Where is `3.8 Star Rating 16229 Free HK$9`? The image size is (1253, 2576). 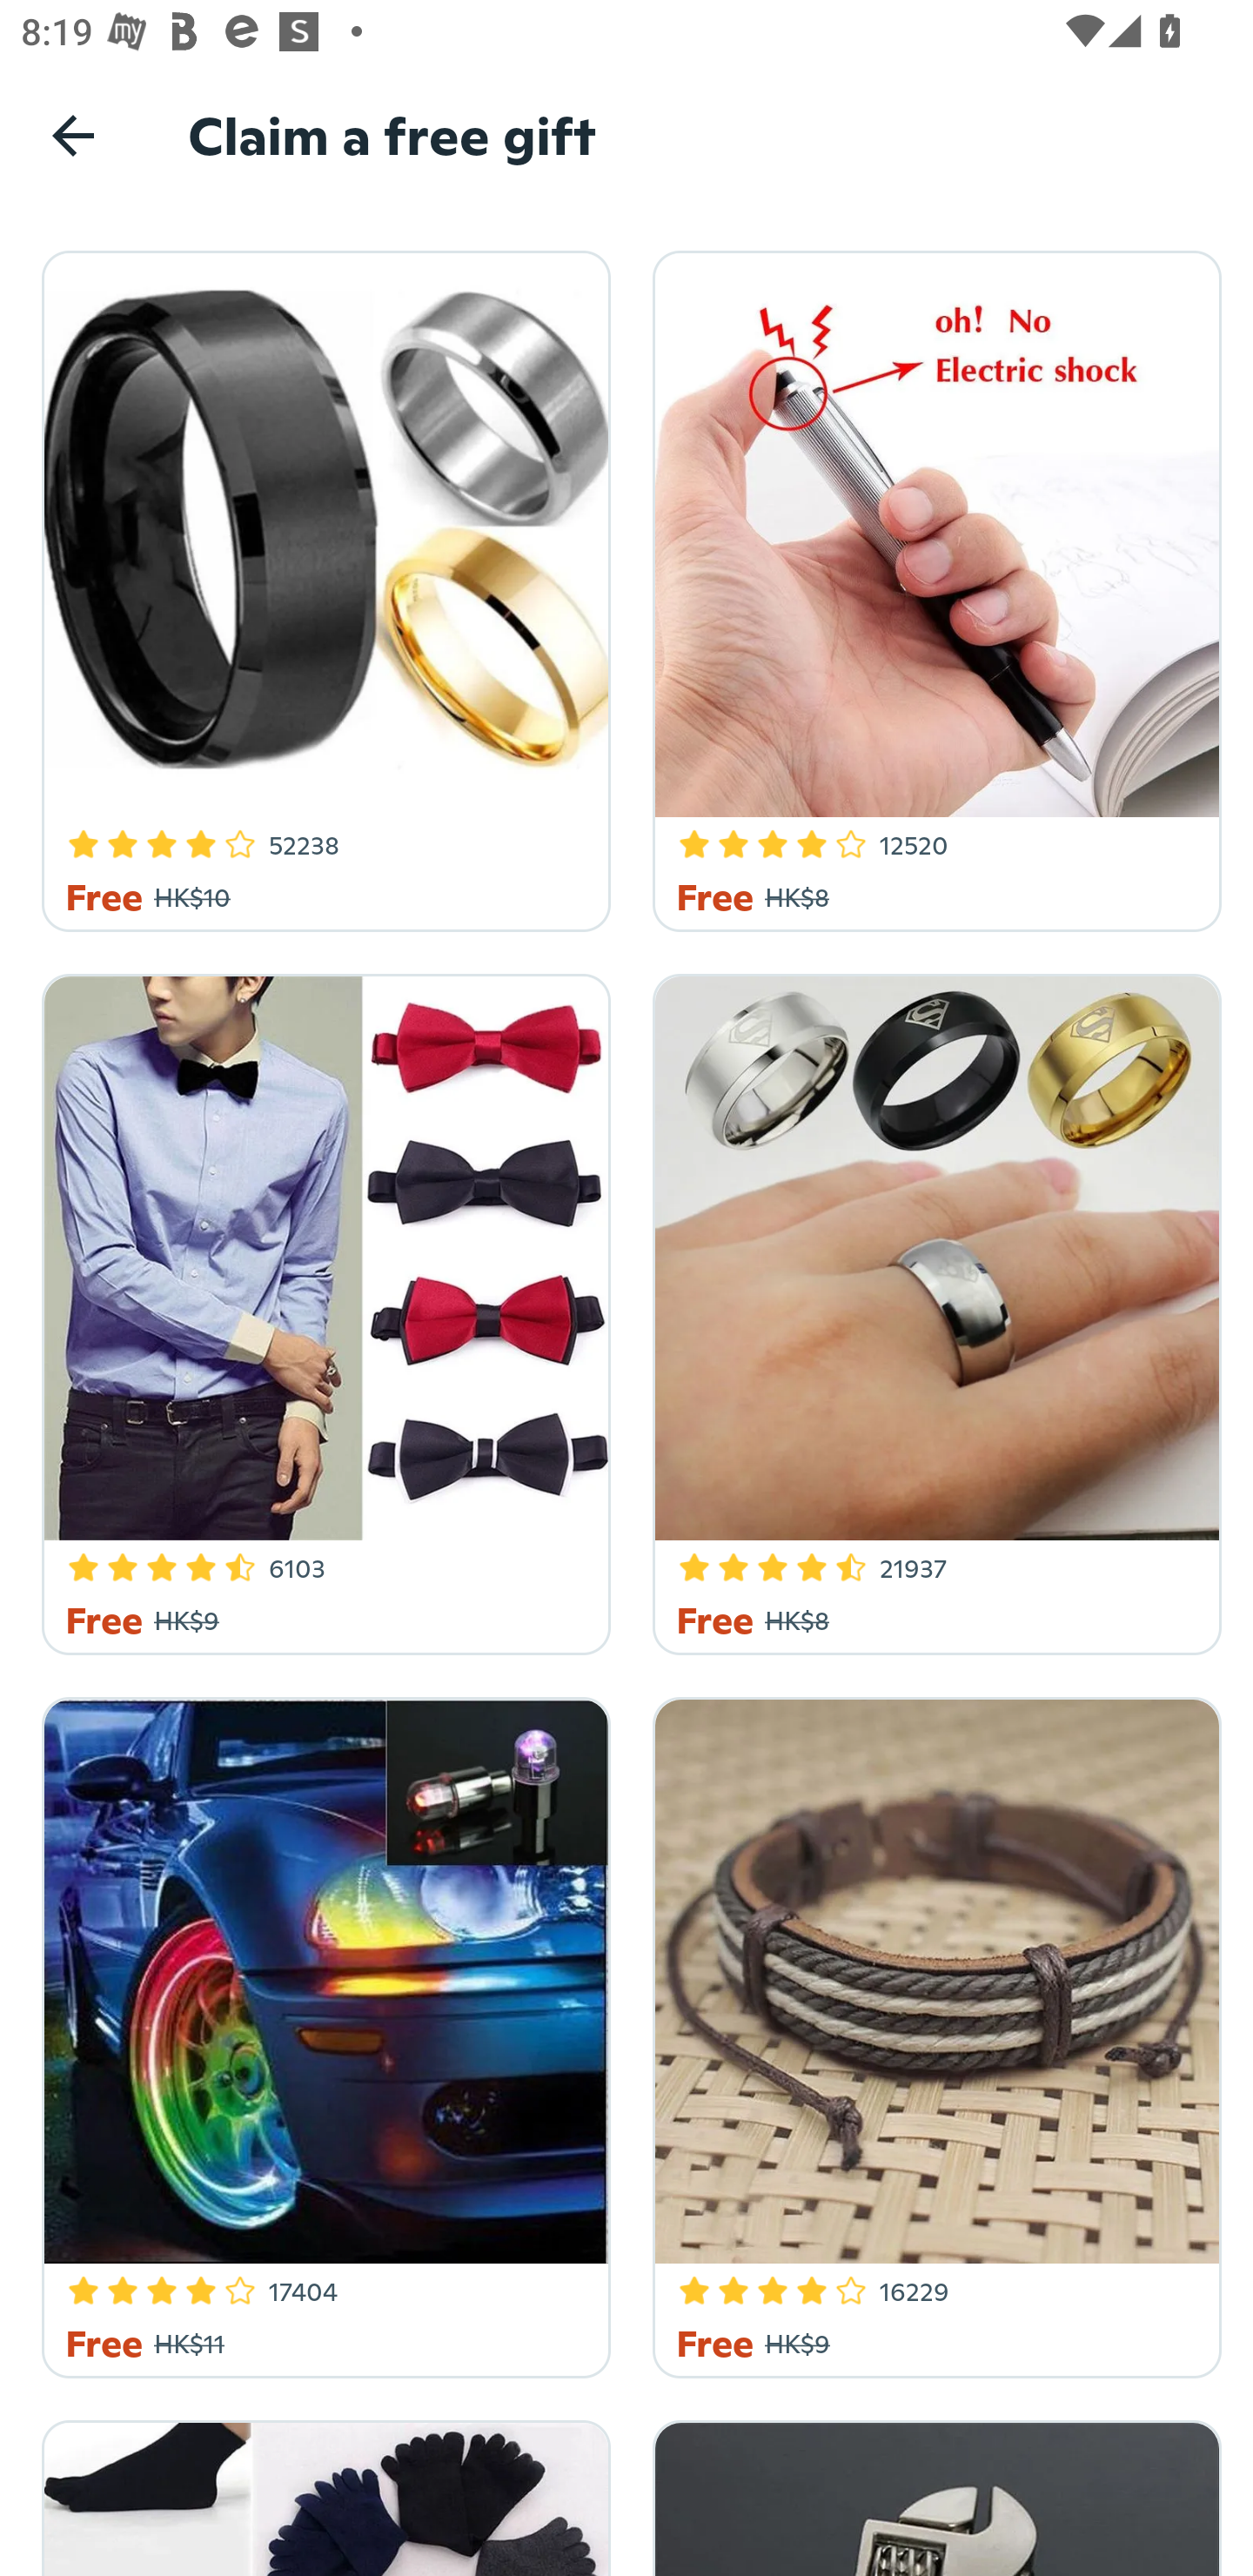 3.8 Star Rating 16229 Free HK$9 is located at coordinates (931, 2032).